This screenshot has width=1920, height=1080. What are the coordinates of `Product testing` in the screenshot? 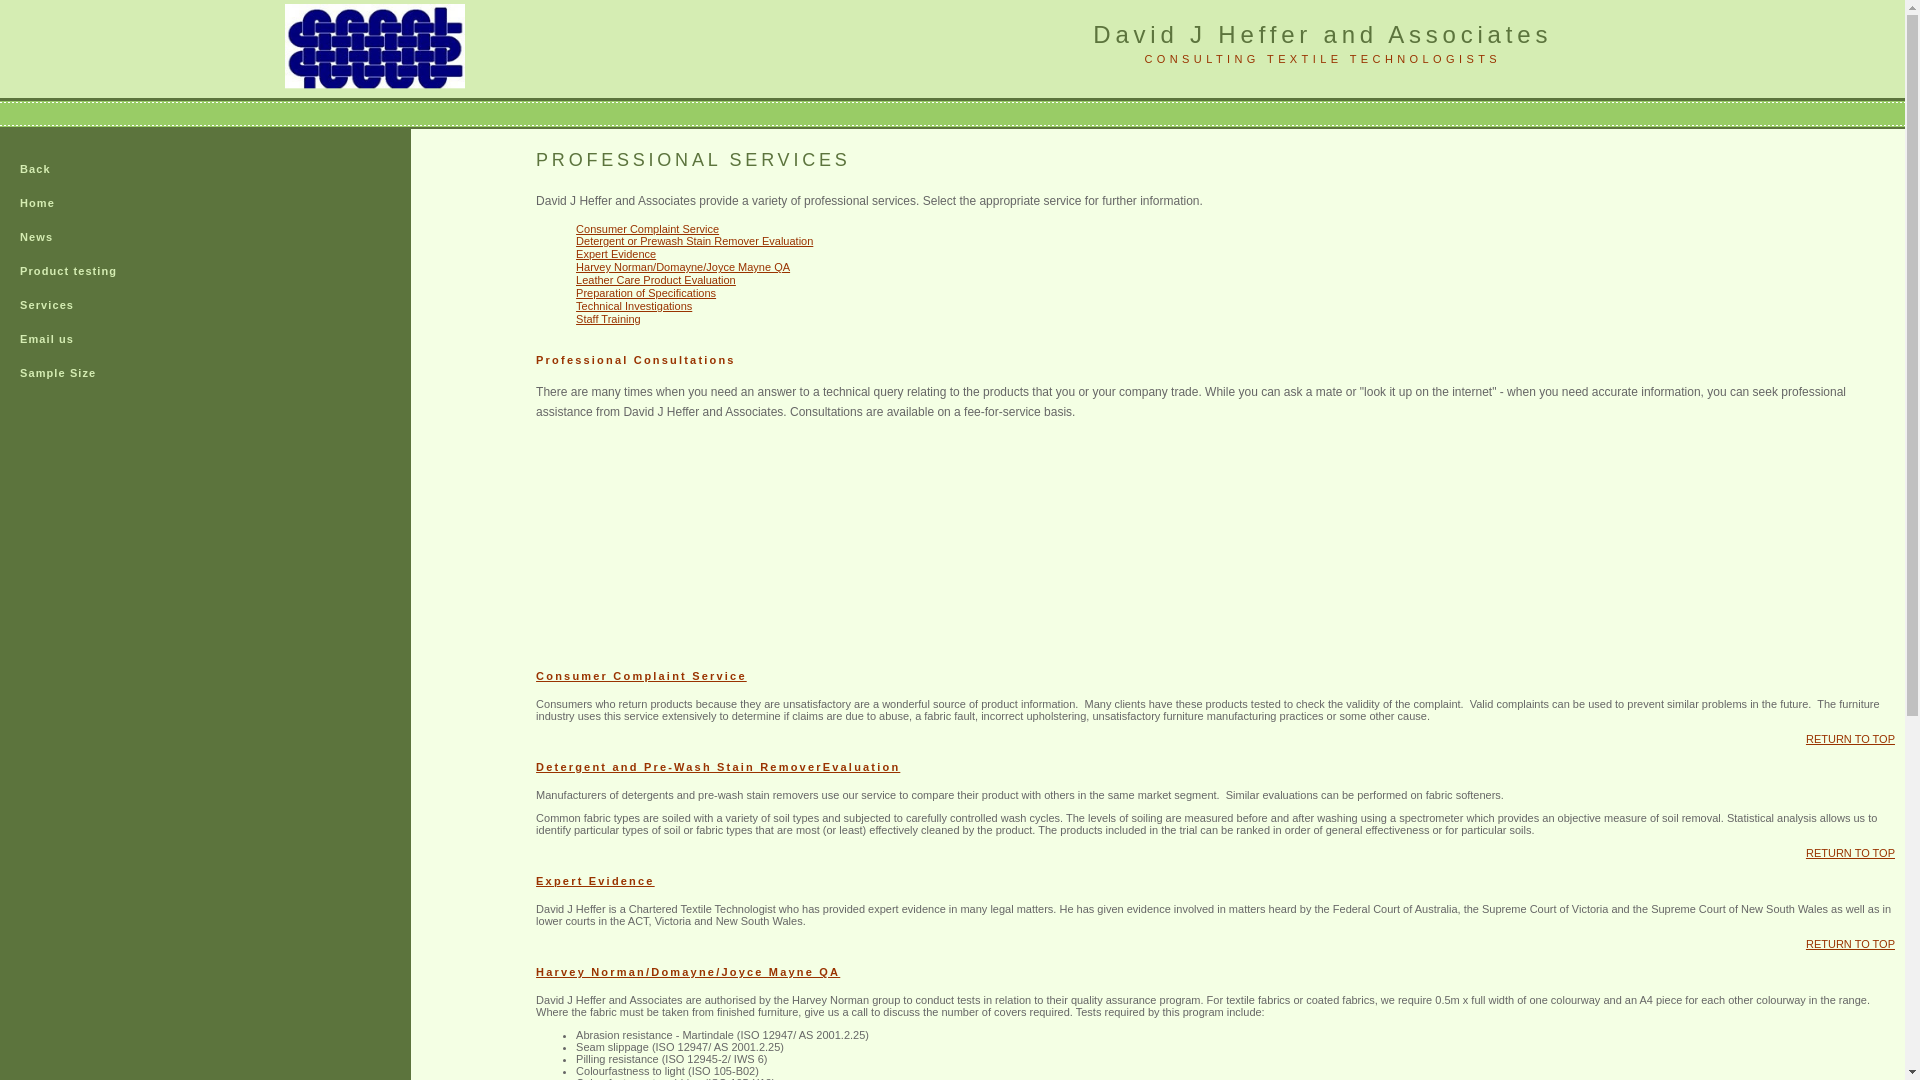 It's located at (82, 272).